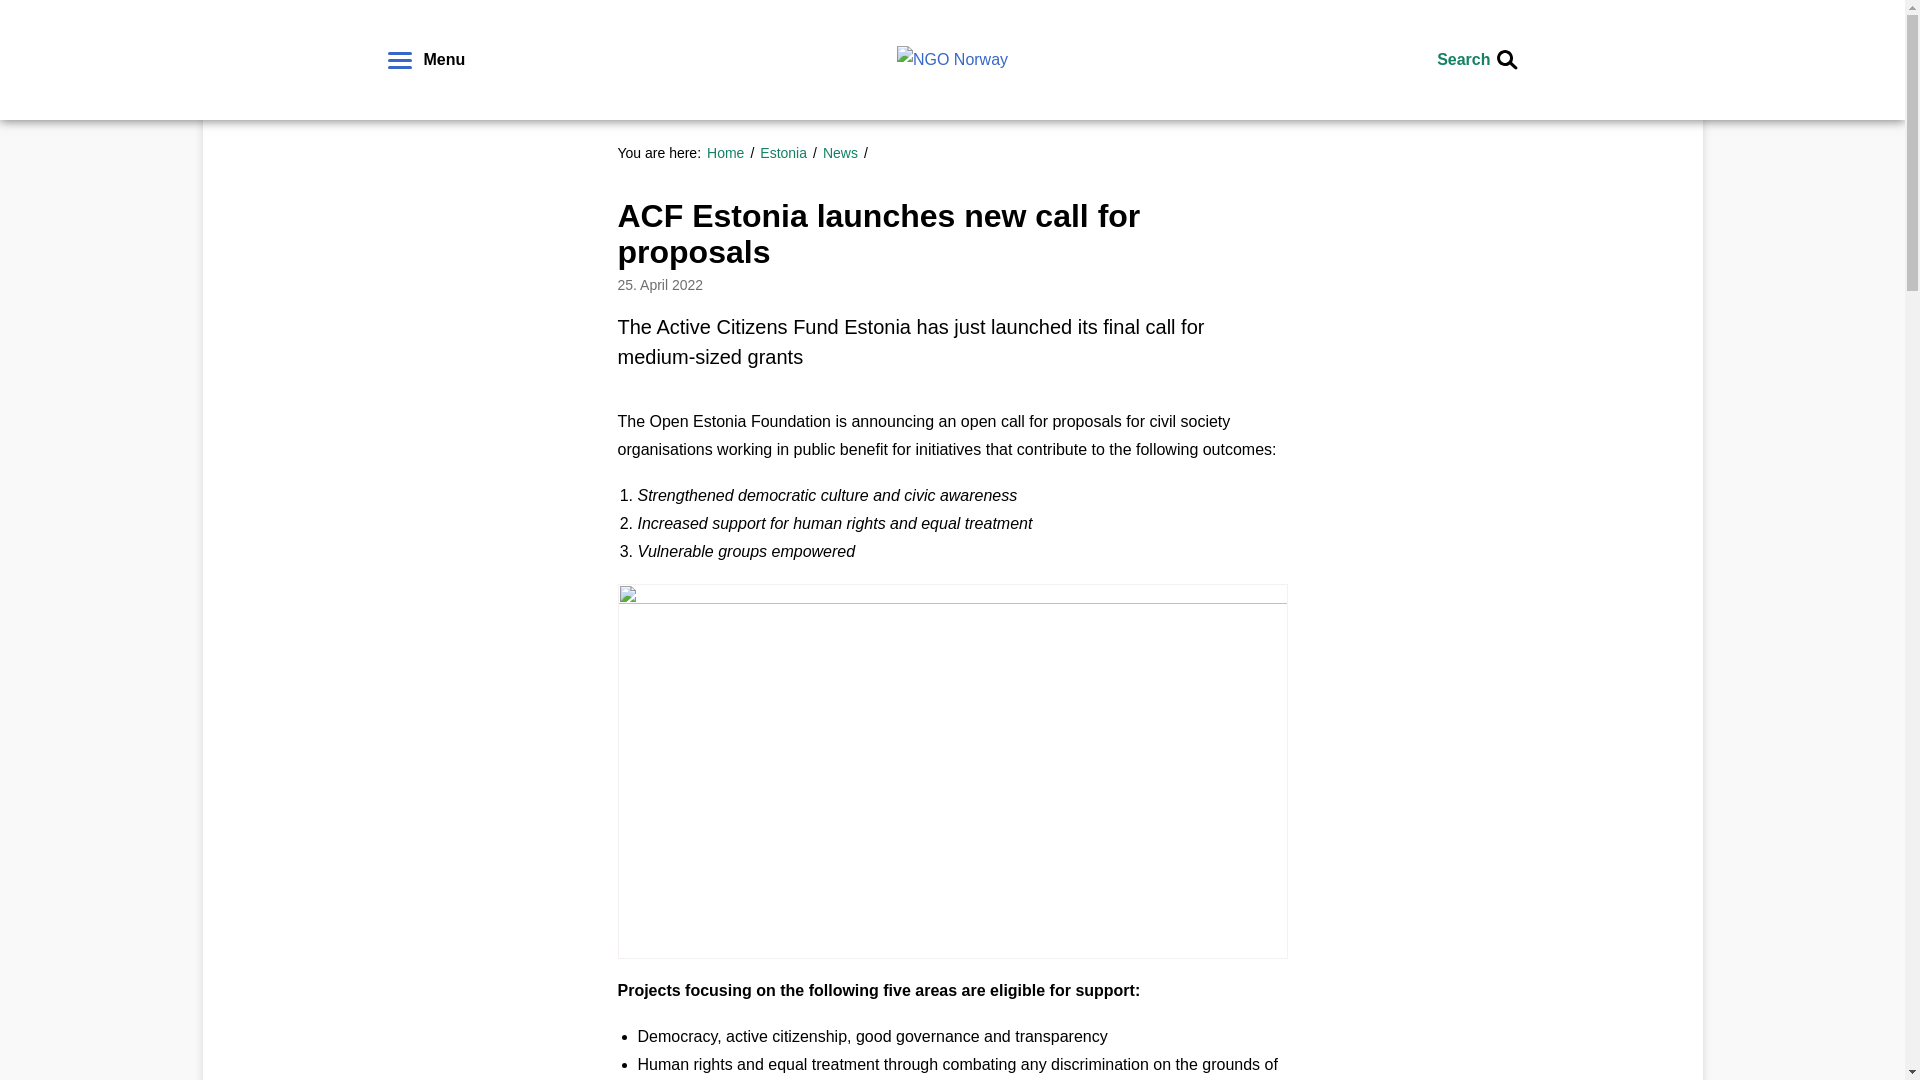 Image resolution: width=1920 pixels, height=1080 pixels. I want to click on News, so click(845, 152).